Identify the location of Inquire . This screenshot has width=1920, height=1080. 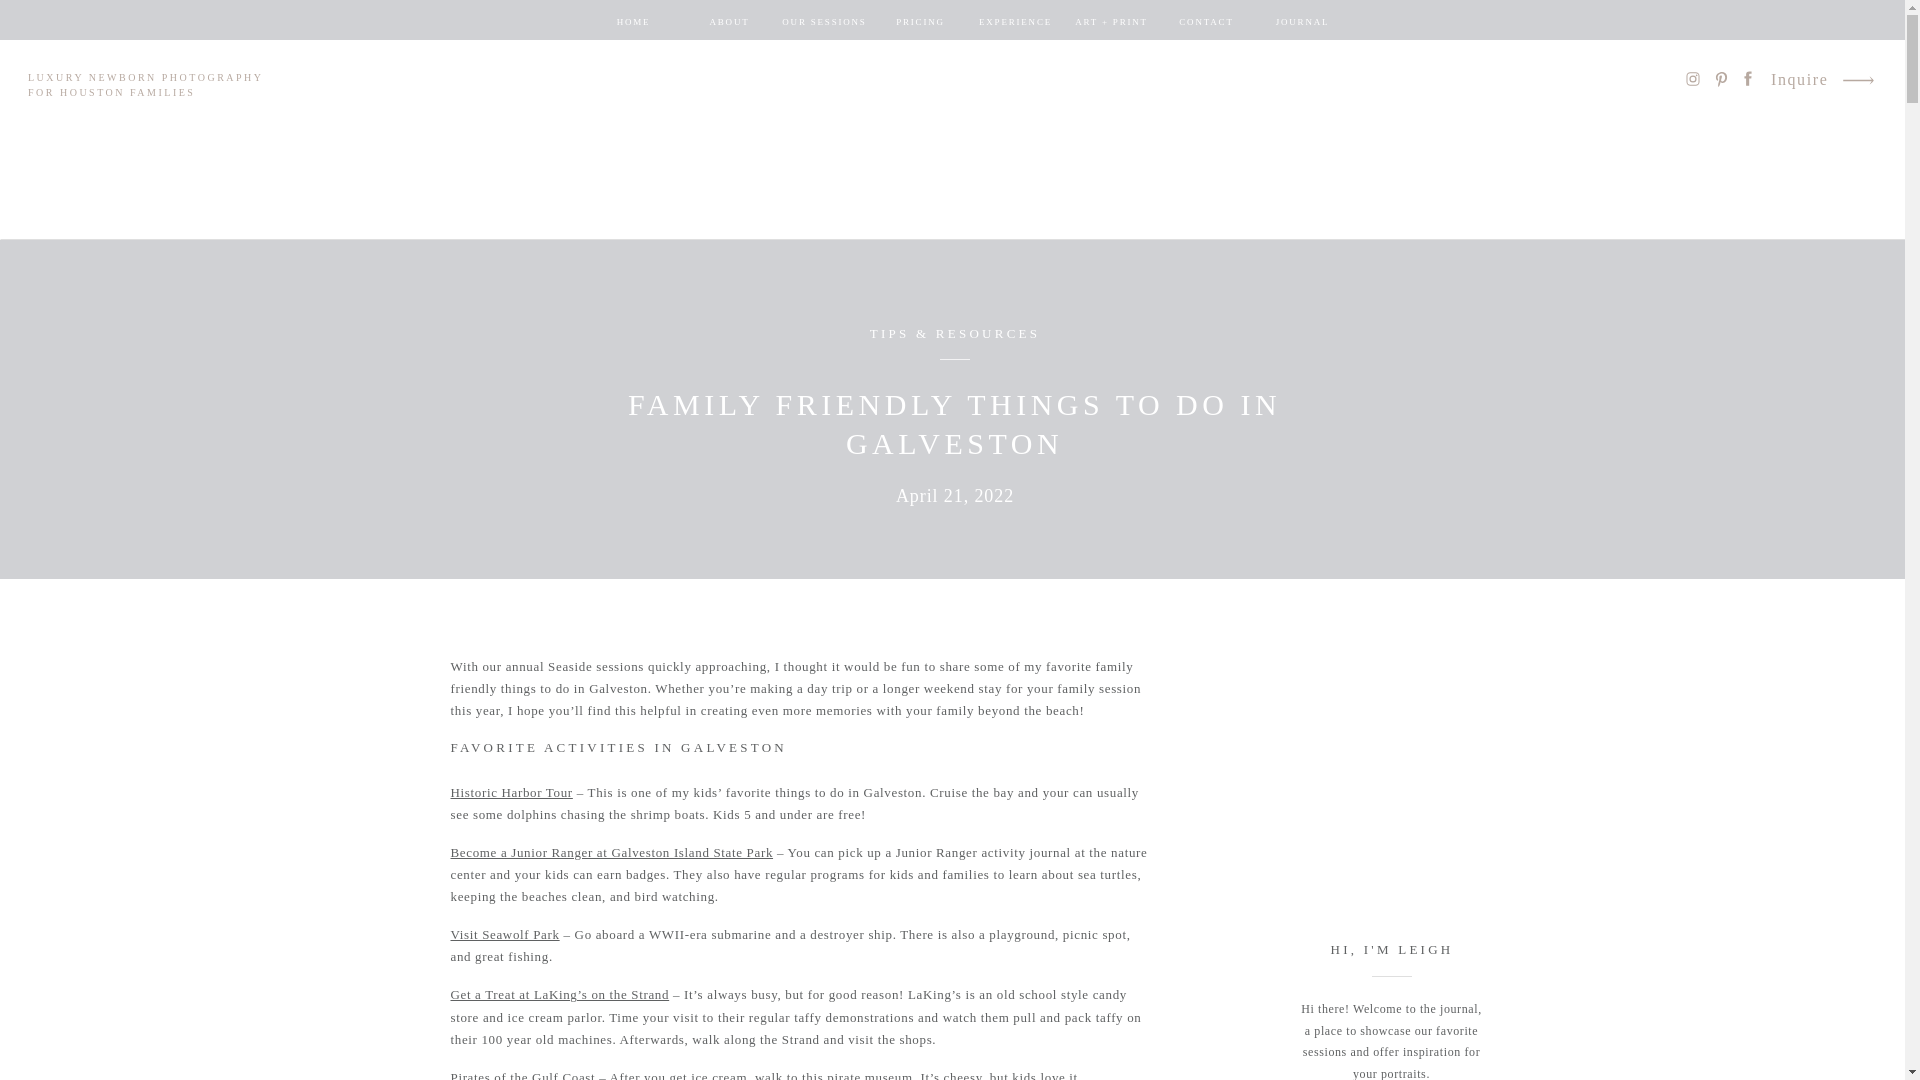
(1800, 82).